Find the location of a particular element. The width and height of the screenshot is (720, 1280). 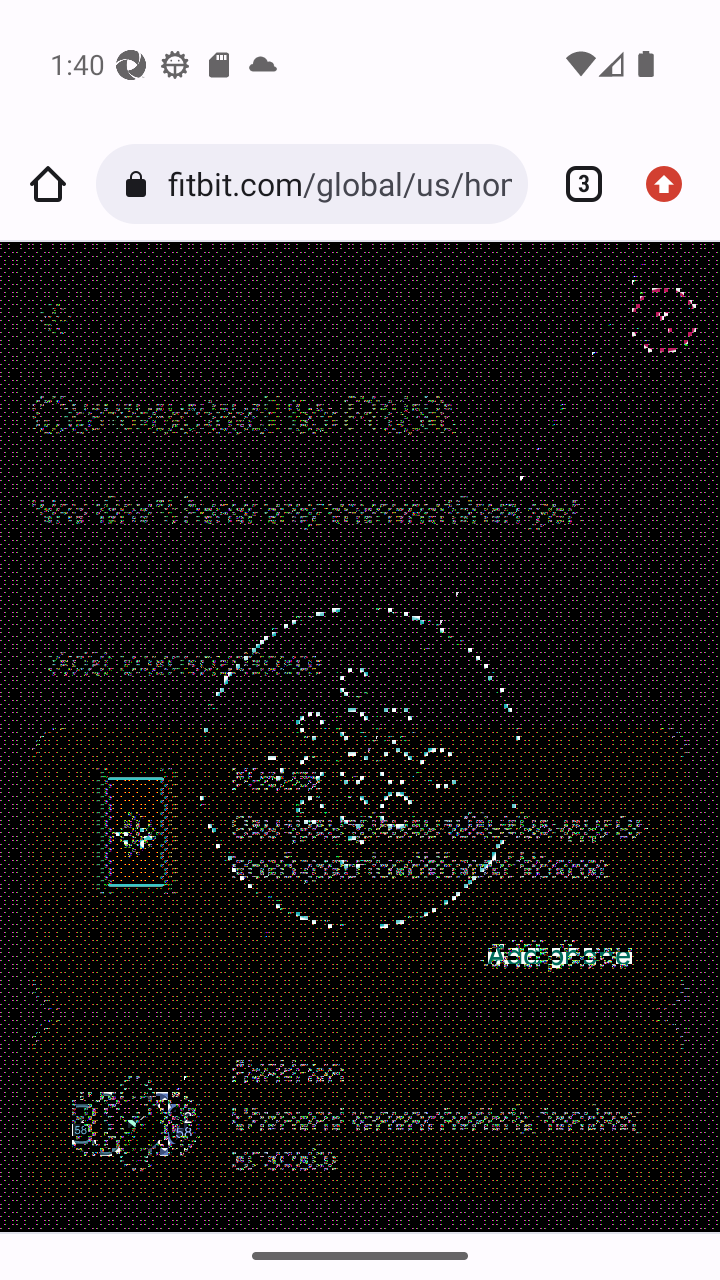

Home is located at coordinates (48, 184).